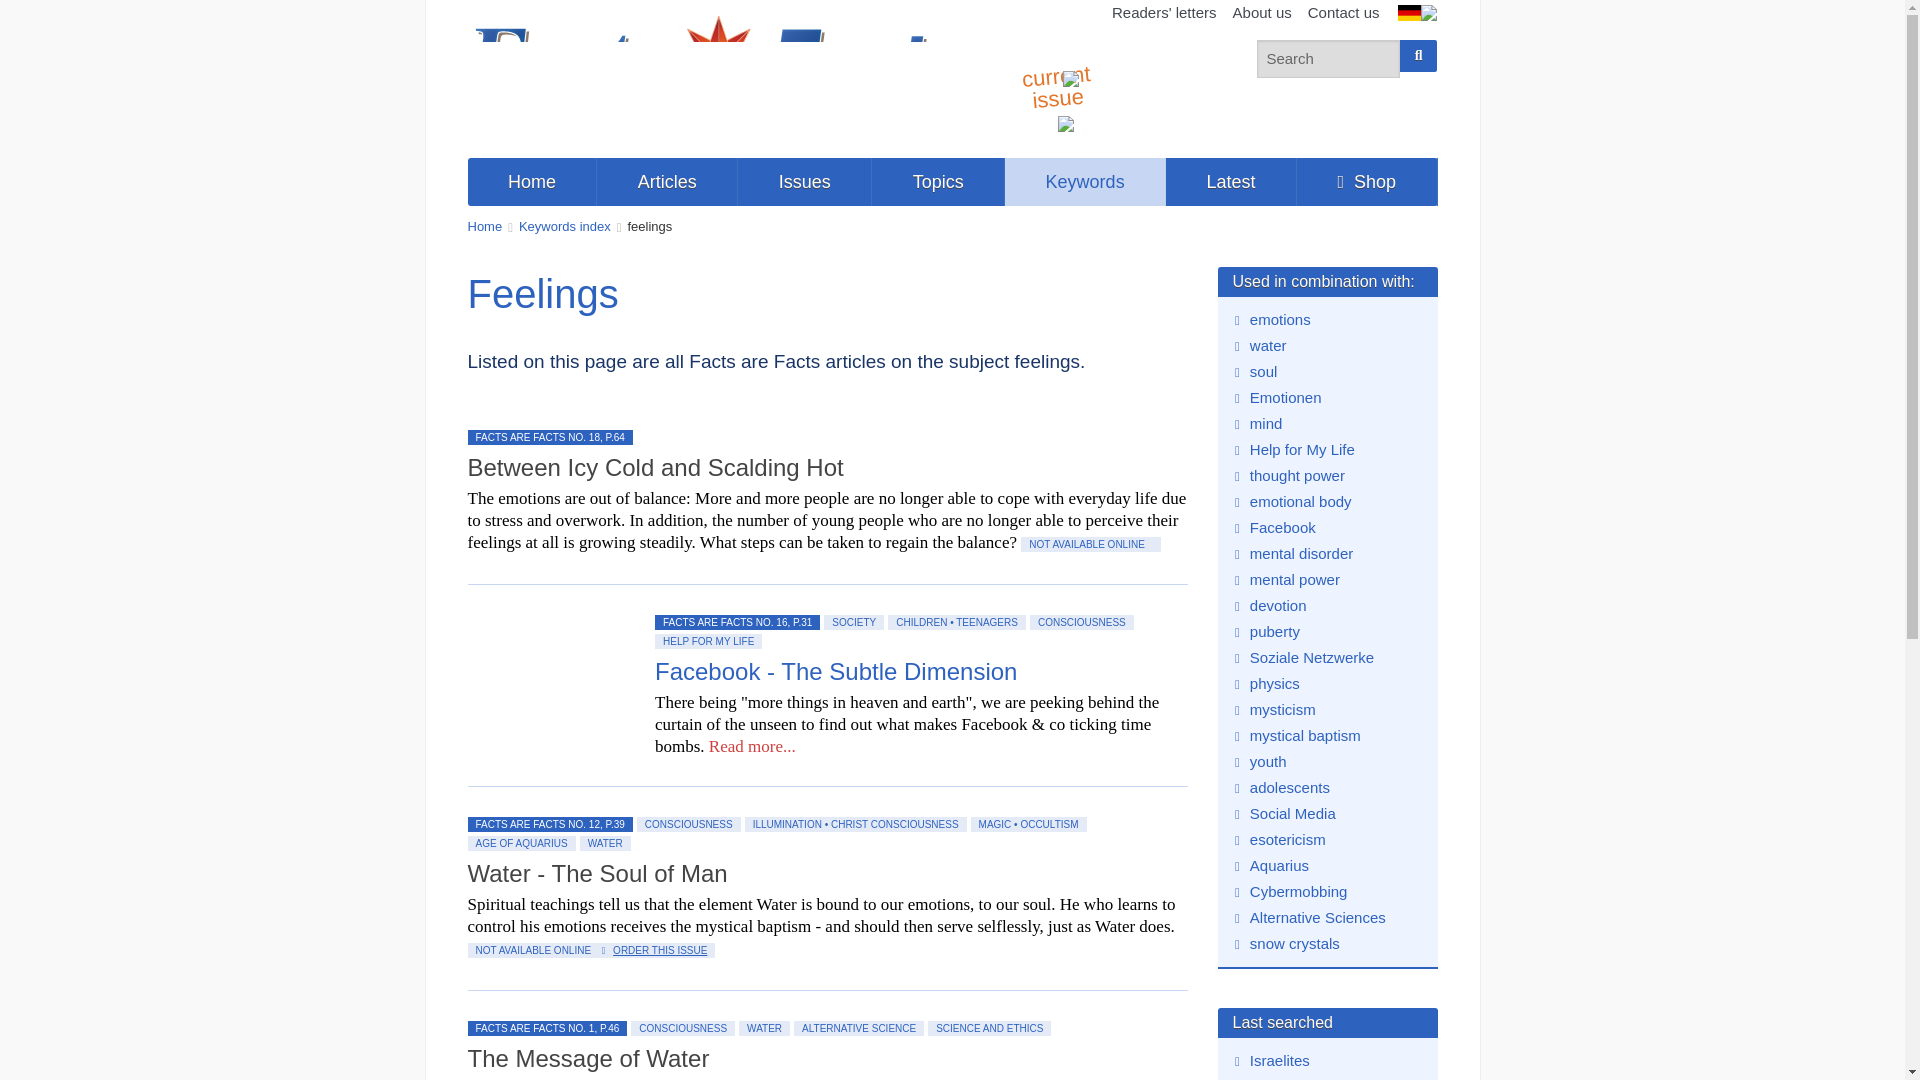 The image size is (1920, 1080). What do you see at coordinates (667, 182) in the screenshot?
I see `Articles` at bounding box center [667, 182].